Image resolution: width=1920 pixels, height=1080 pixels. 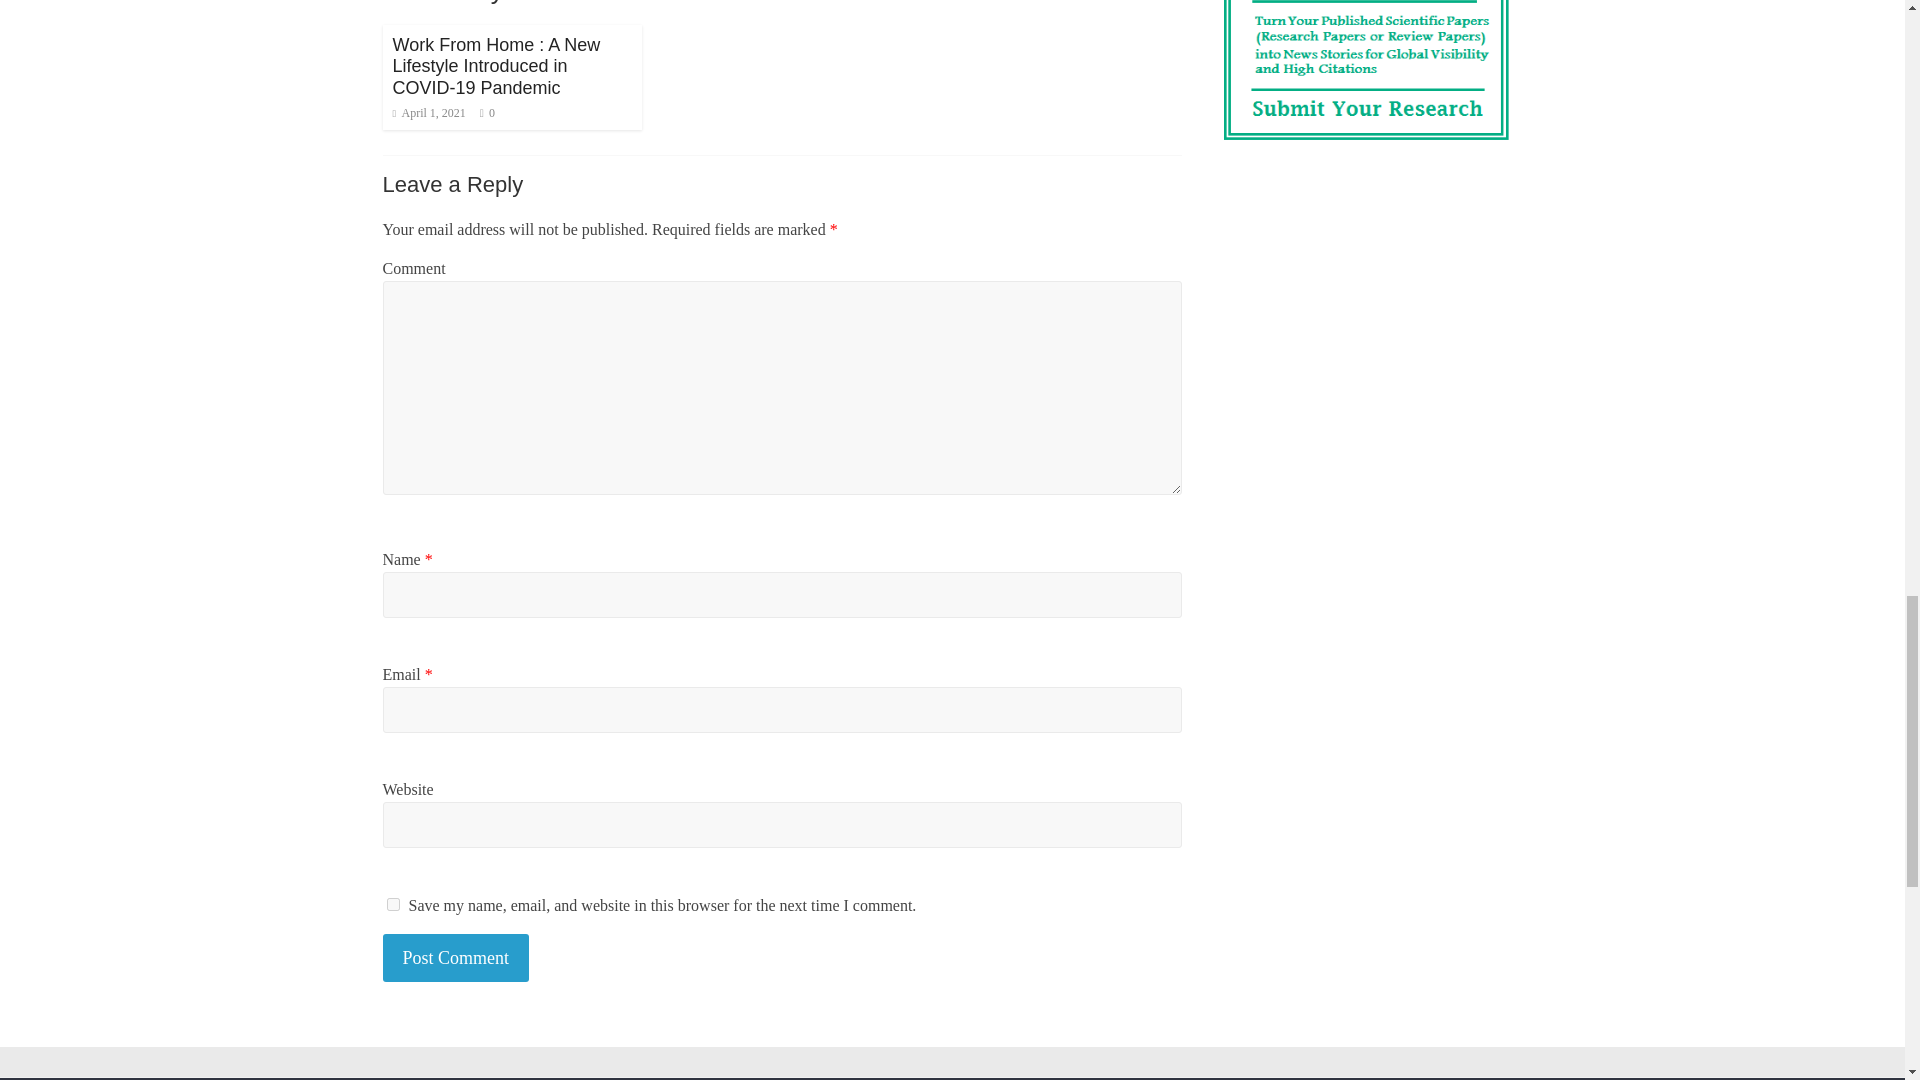 What do you see at coordinates (456, 958) in the screenshot?
I see `Post Comment` at bounding box center [456, 958].